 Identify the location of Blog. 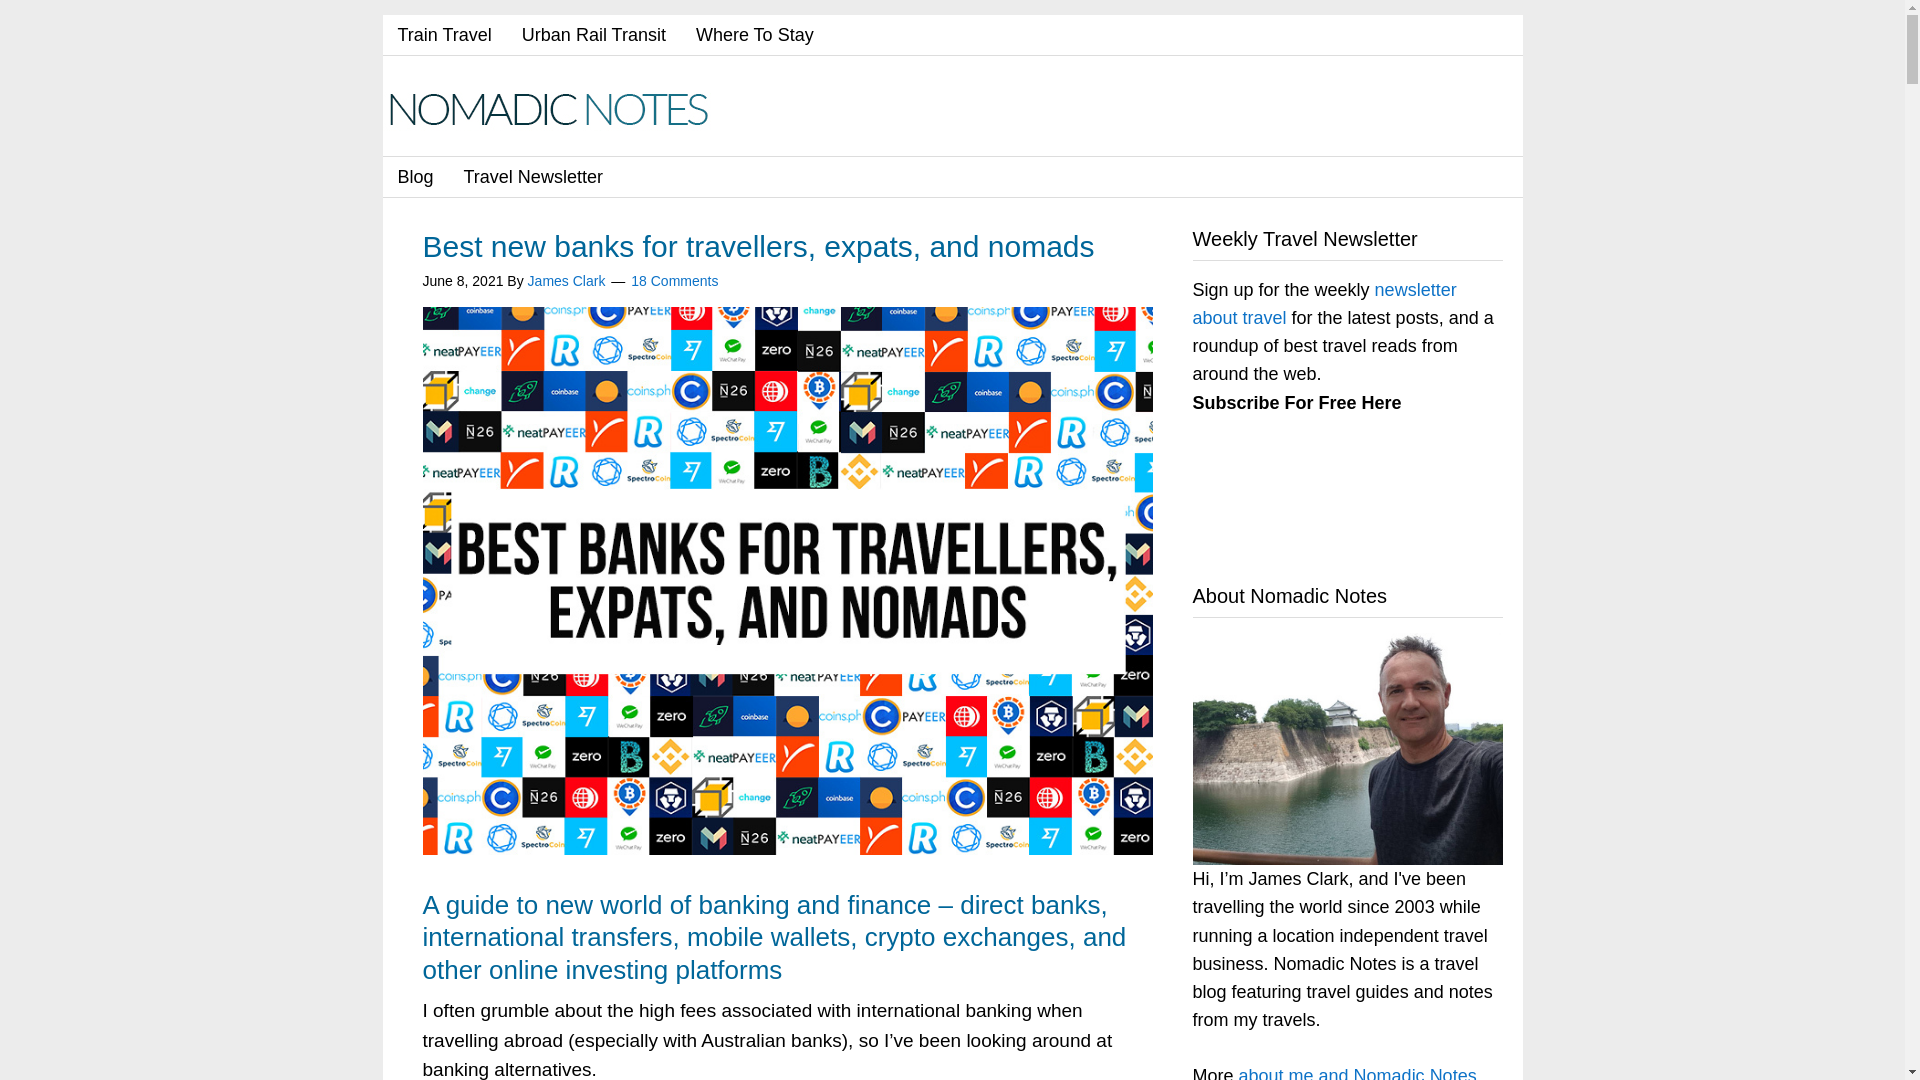
(414, 176).